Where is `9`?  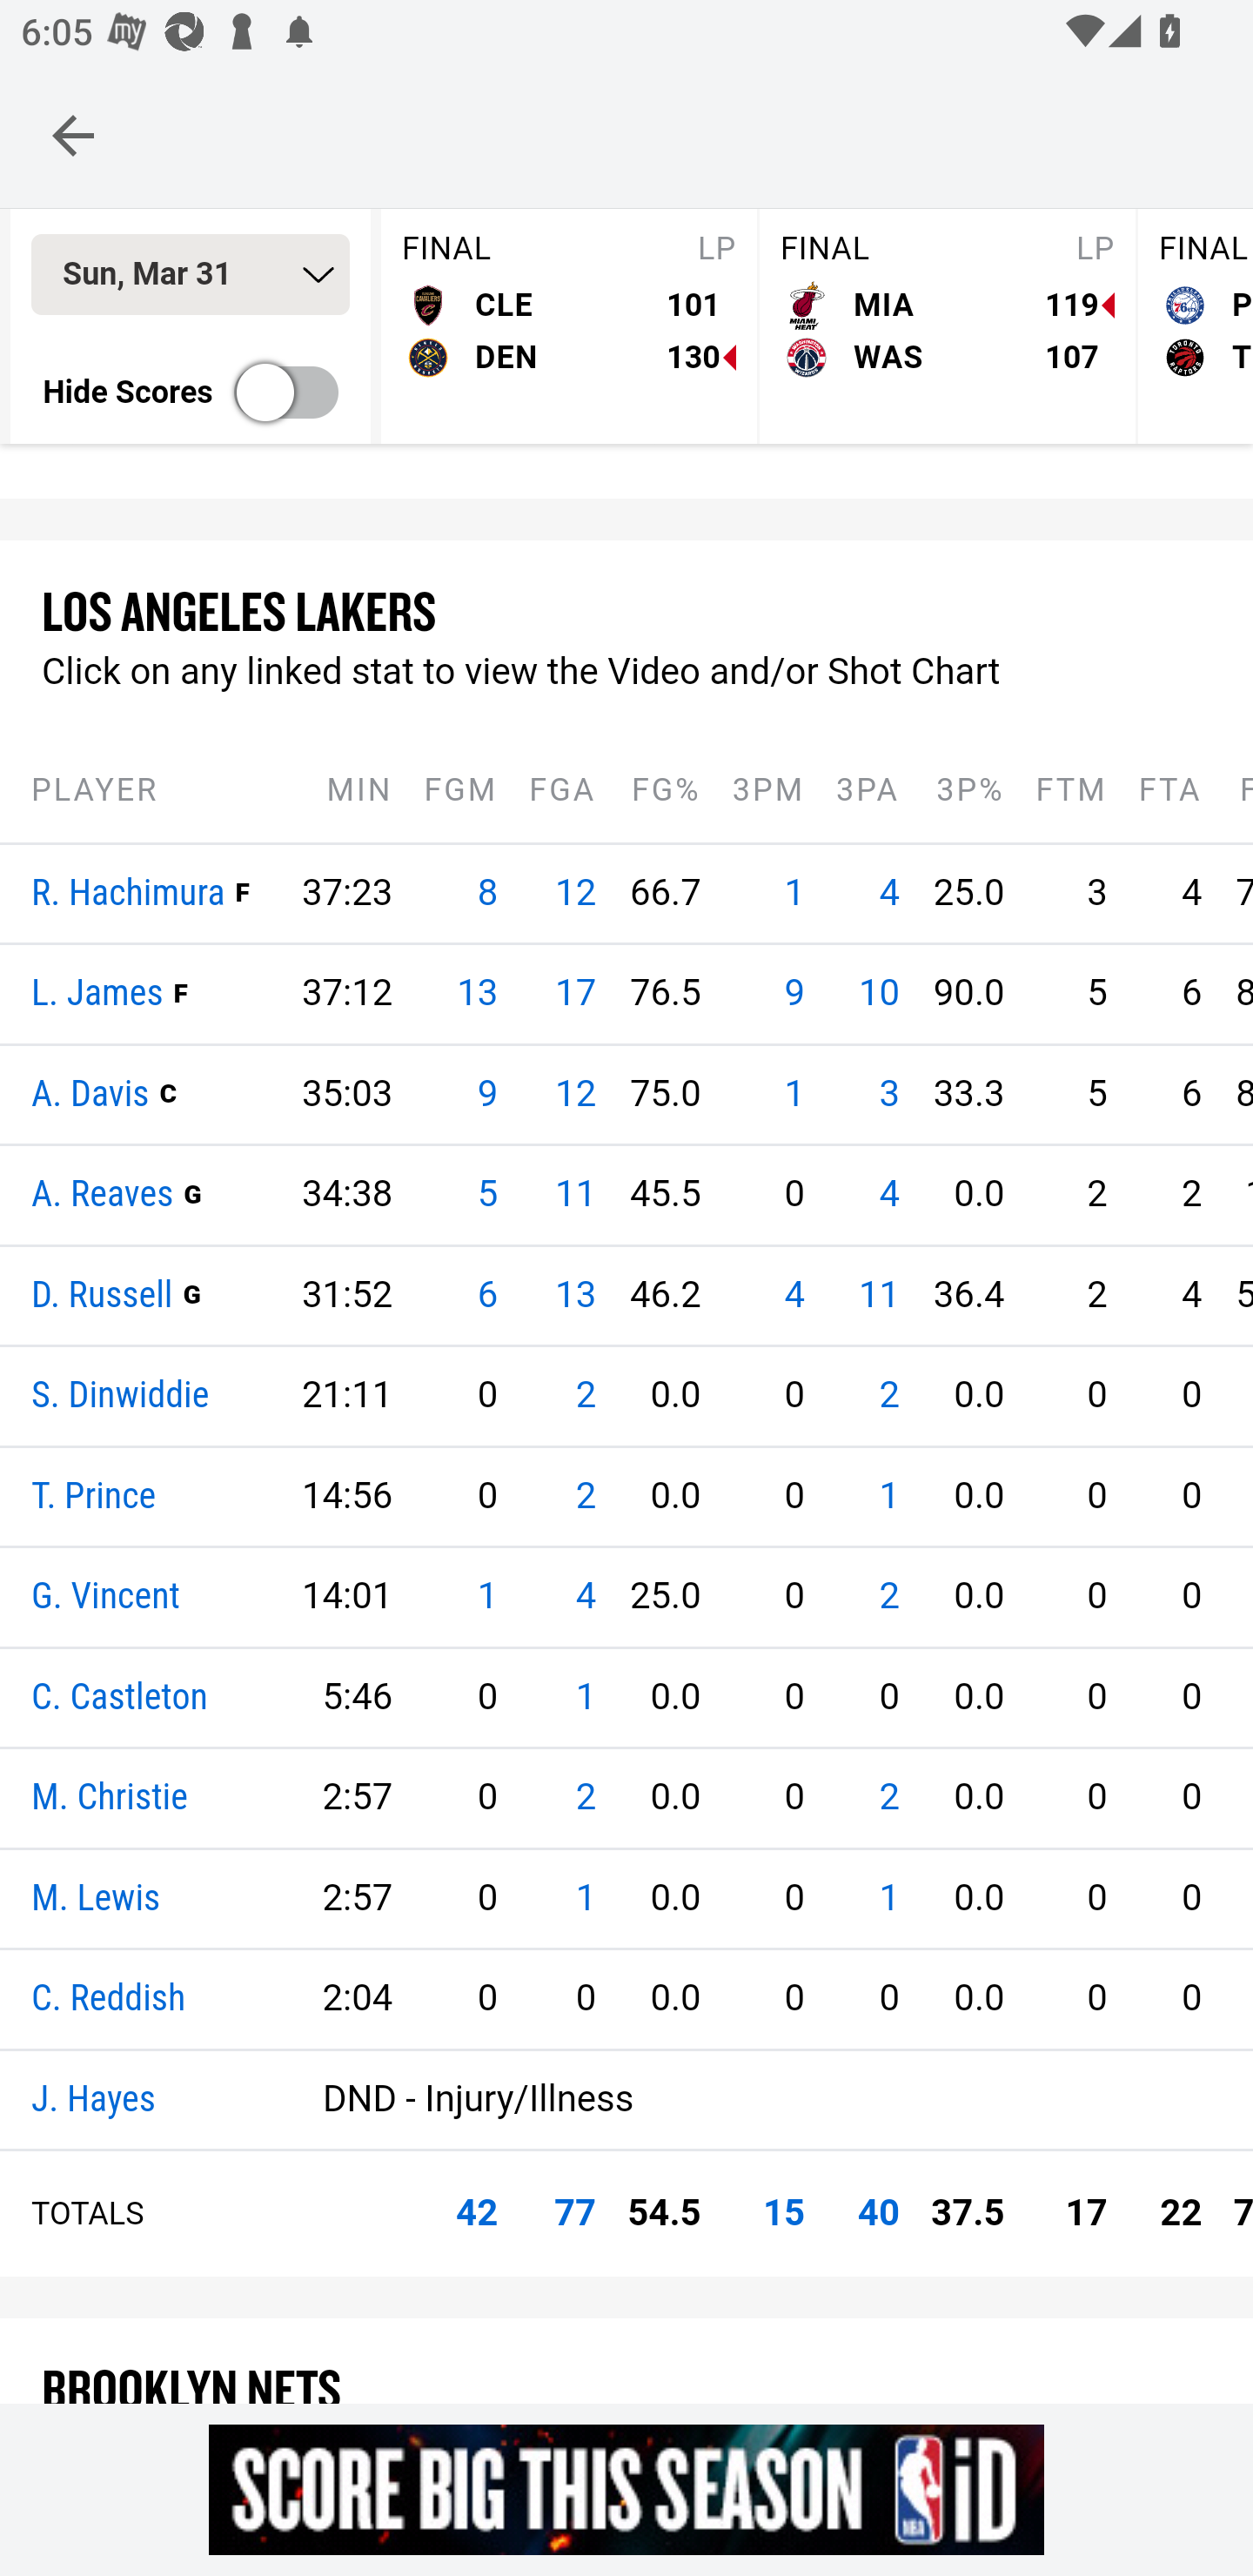 9 is located at coordinates (486, 1095).